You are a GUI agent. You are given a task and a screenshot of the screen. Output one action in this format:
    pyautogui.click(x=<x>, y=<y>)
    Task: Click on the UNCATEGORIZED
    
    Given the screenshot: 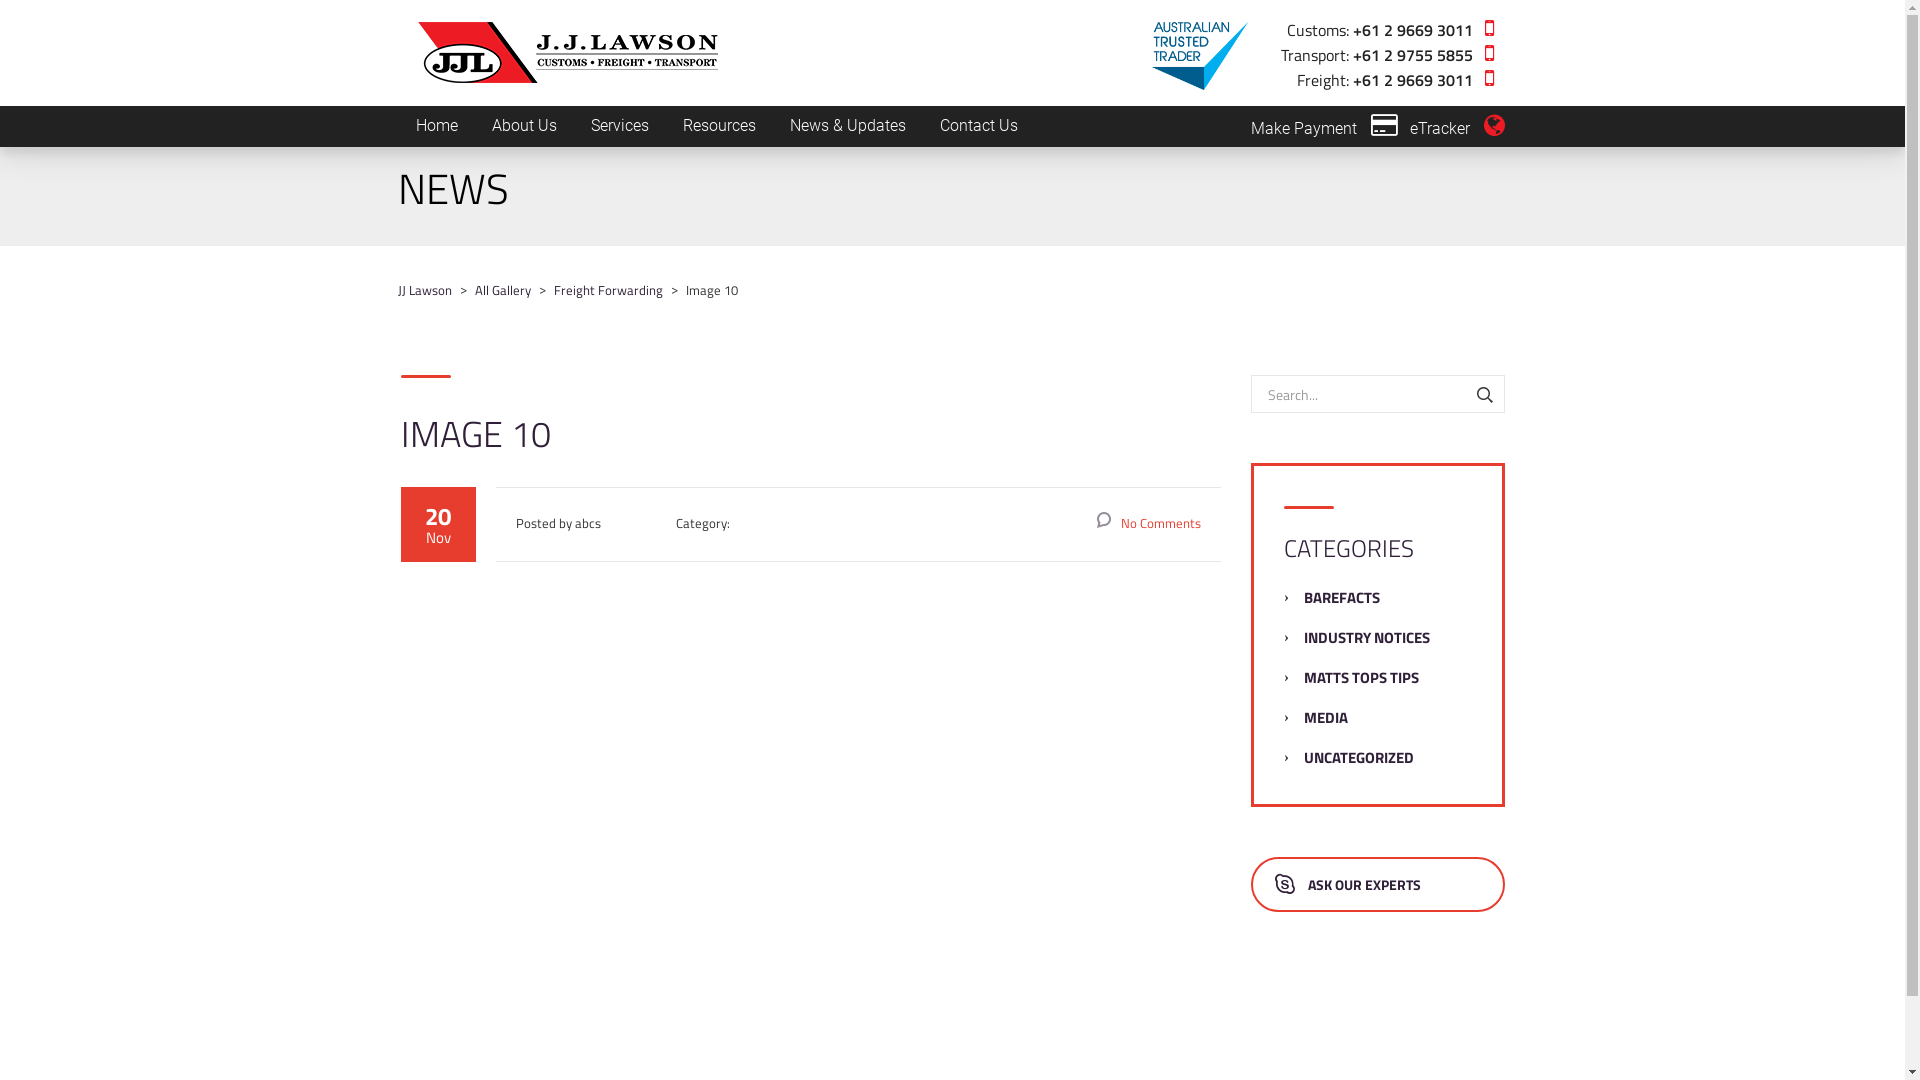 What is the action you would take?
    pyautogui.click(x=1359, y=758)
    